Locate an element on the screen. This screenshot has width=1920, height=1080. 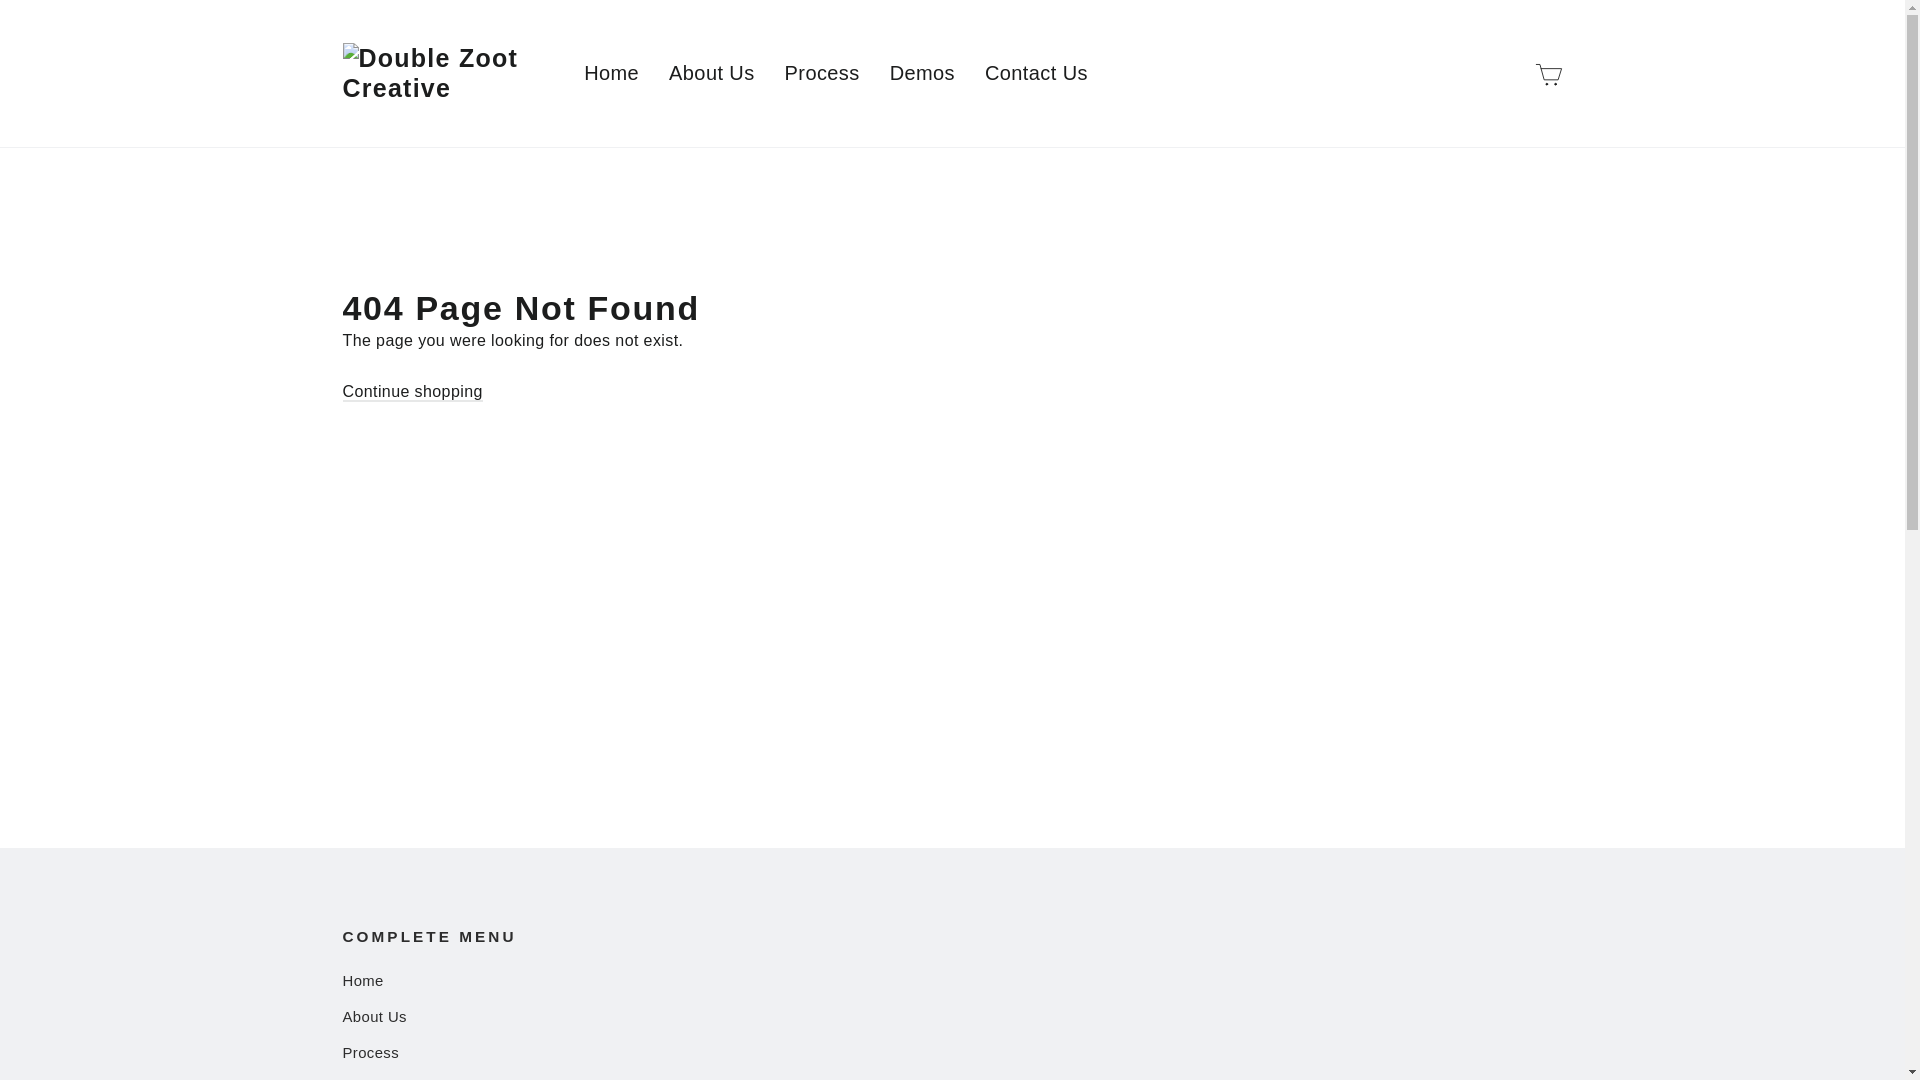
Contact Us is located at coordinates (1036, 73).